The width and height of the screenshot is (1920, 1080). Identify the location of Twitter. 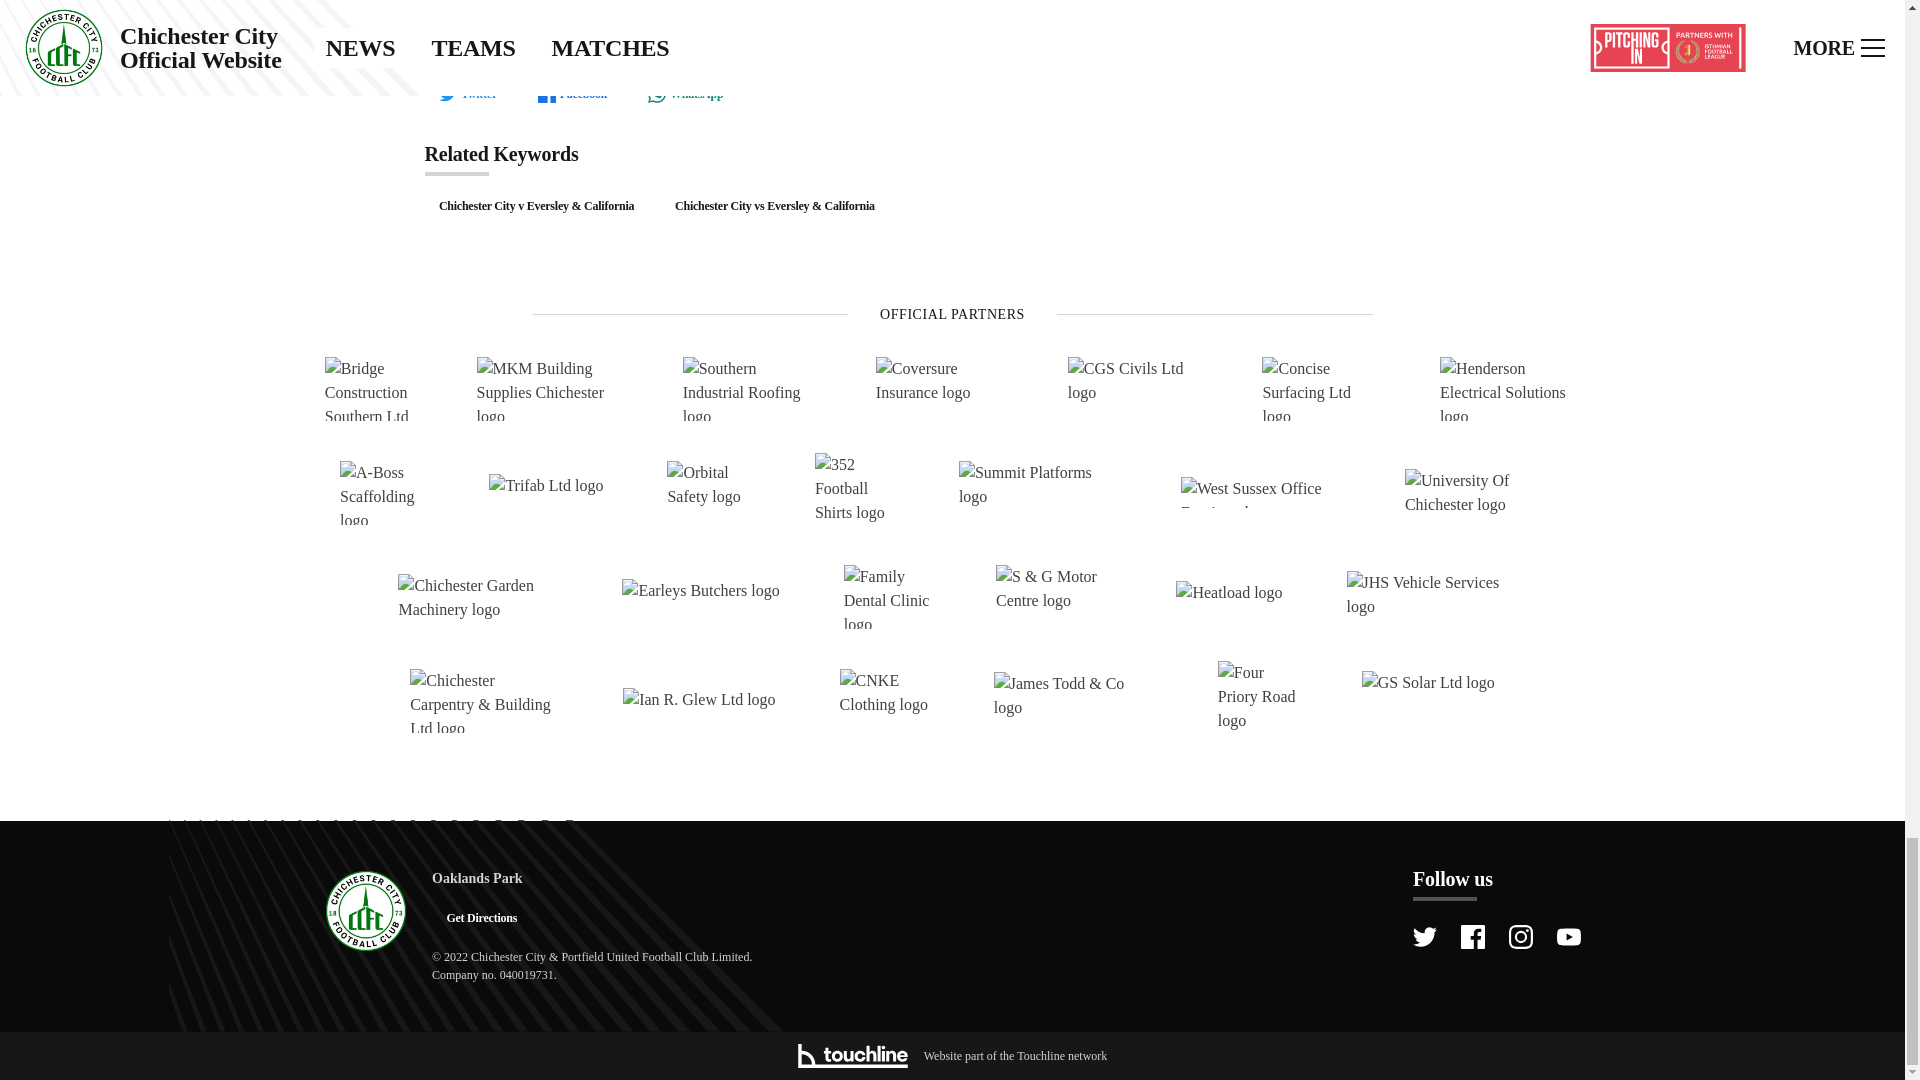
(467, 94).